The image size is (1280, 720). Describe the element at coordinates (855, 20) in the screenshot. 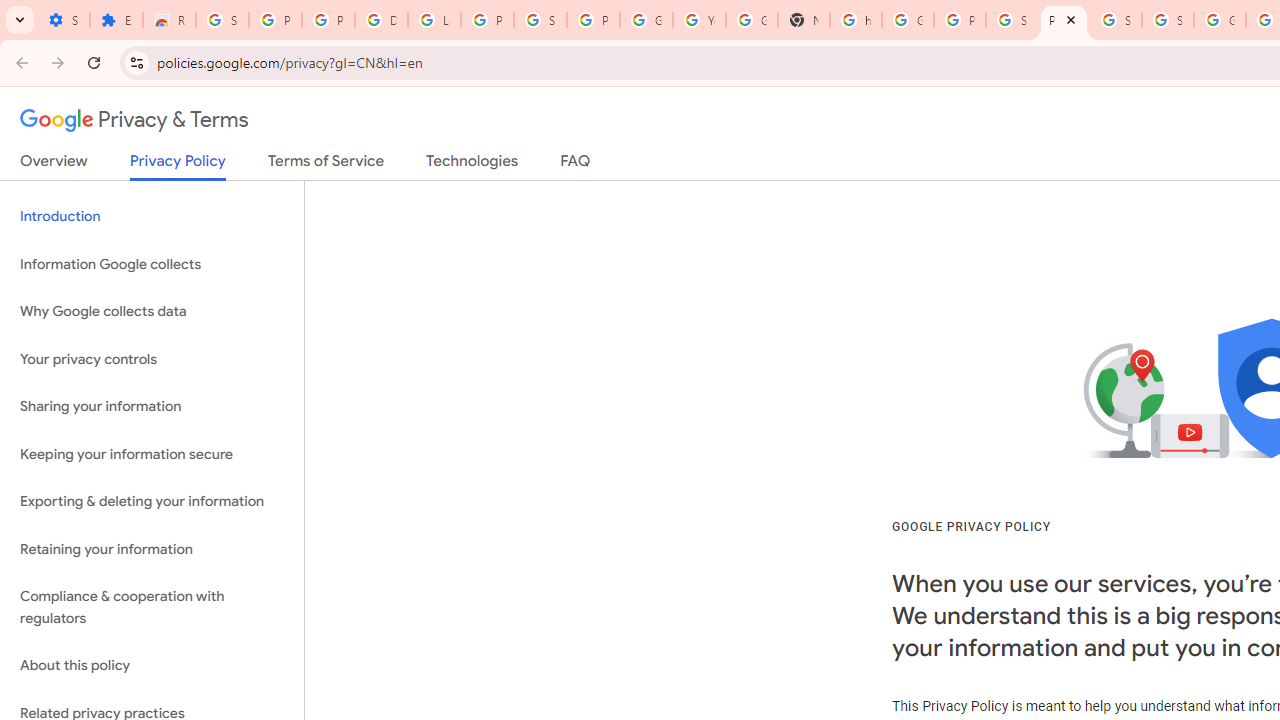

I see `https://scholar.google.com/` at that location.